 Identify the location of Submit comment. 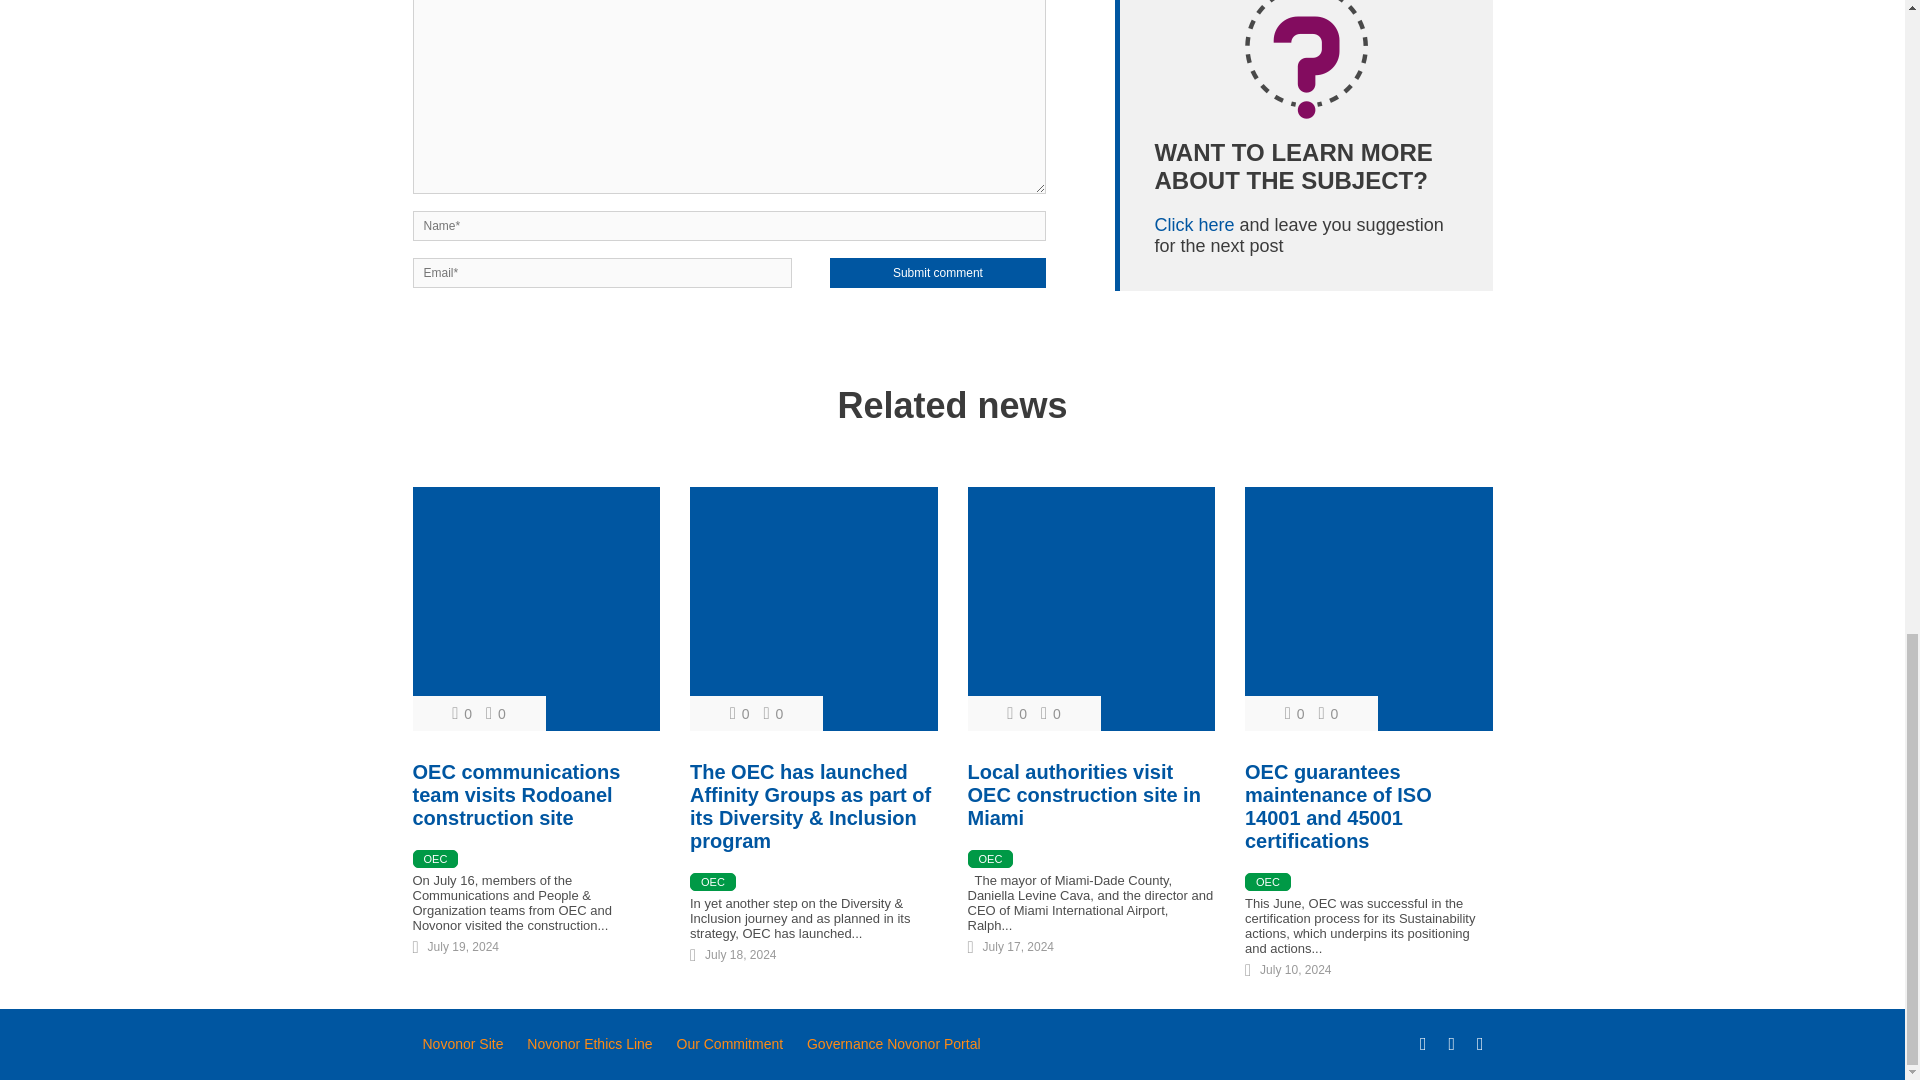
(936, 273).